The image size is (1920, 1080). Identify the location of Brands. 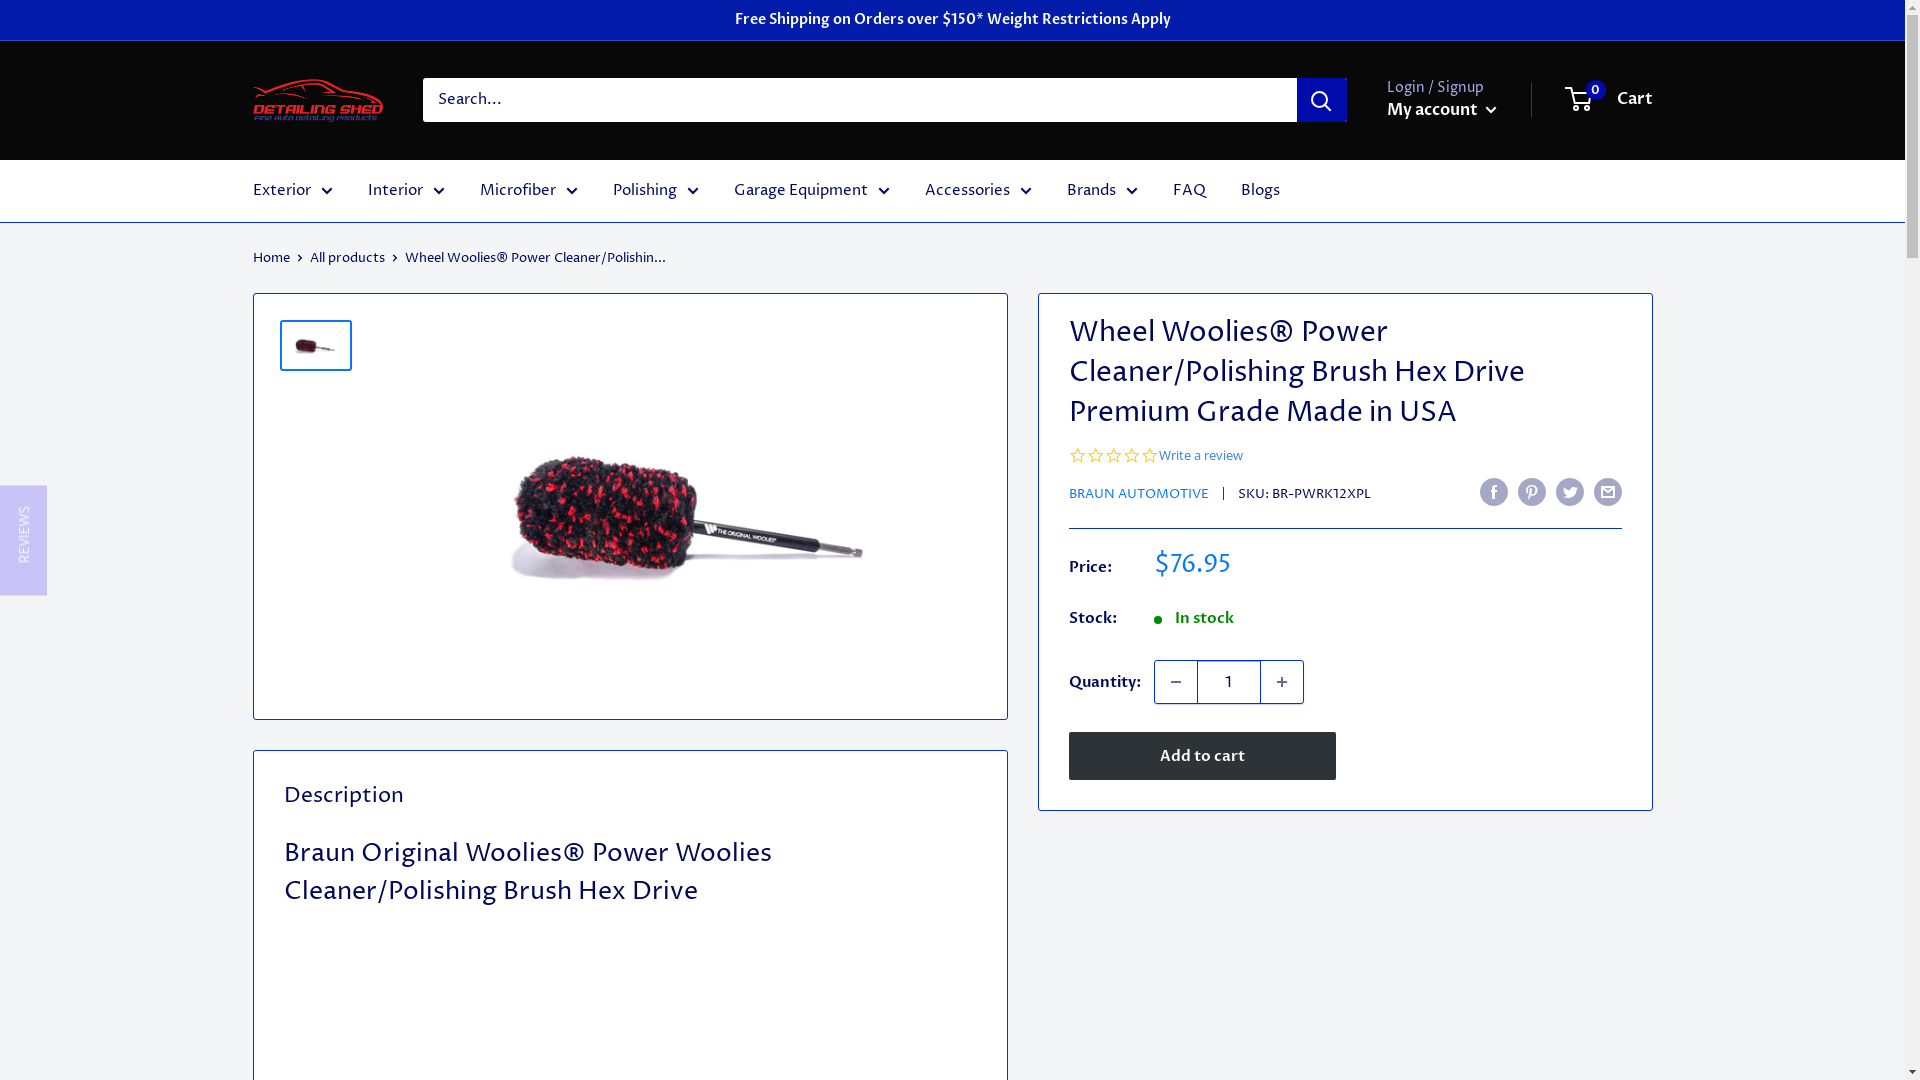
(1102, 191).